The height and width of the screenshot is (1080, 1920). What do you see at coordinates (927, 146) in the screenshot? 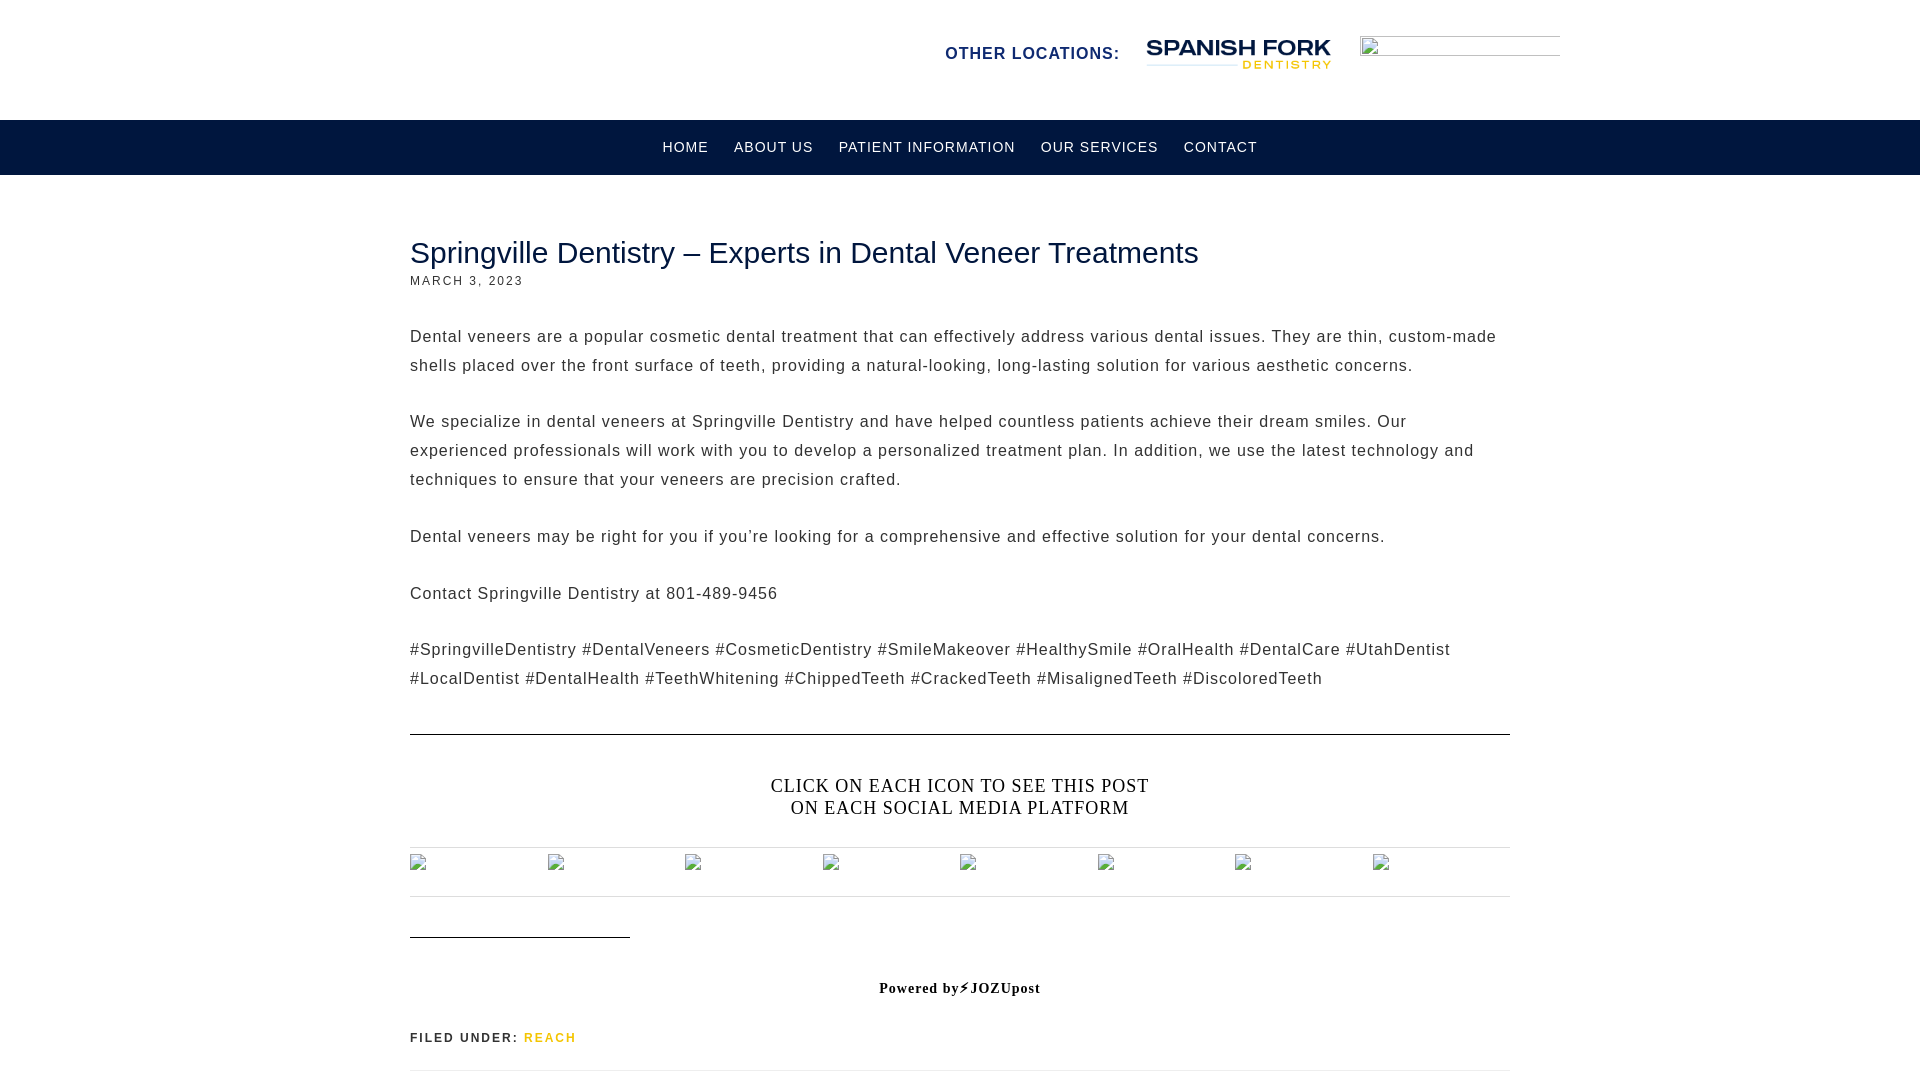
I see `PATIENT INFORMATION` at bounding box center [927, 146].